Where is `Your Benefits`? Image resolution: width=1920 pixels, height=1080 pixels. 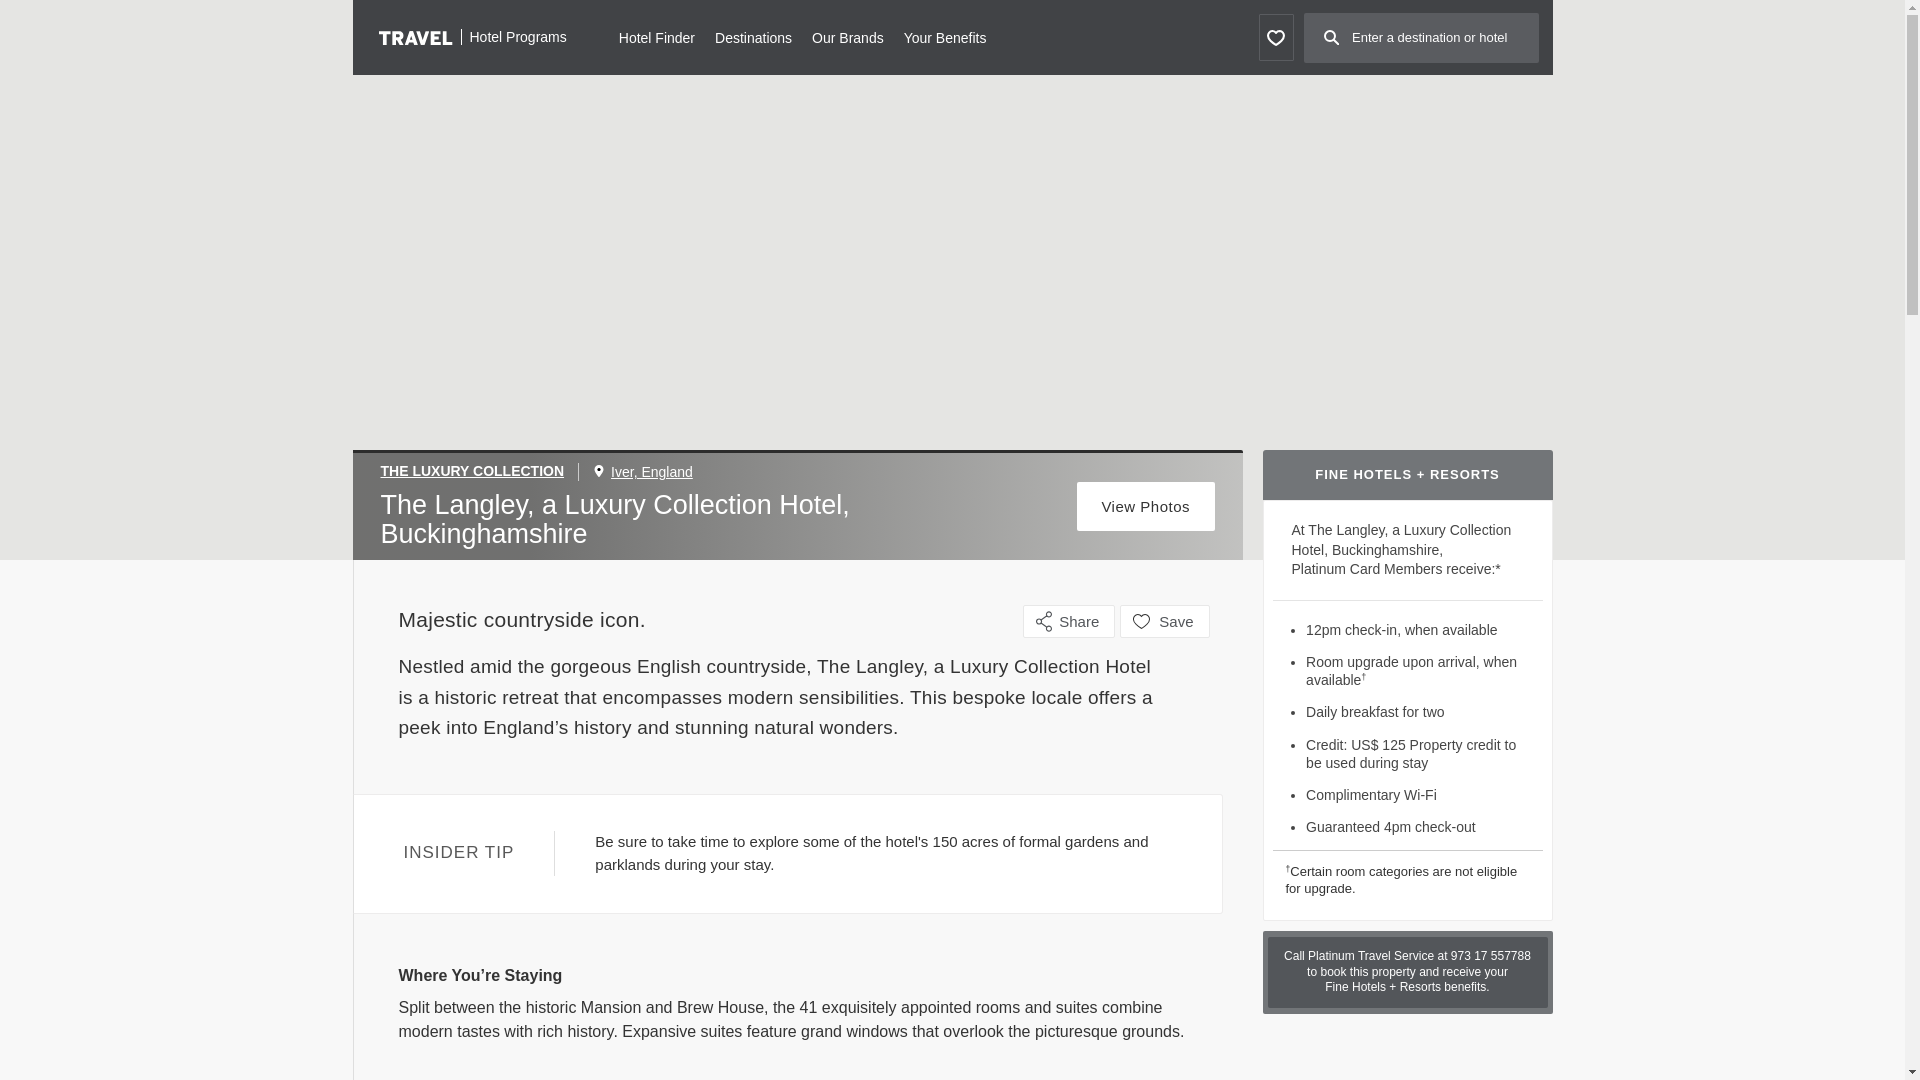 Your Benefits is located at coordinates (945, 36).